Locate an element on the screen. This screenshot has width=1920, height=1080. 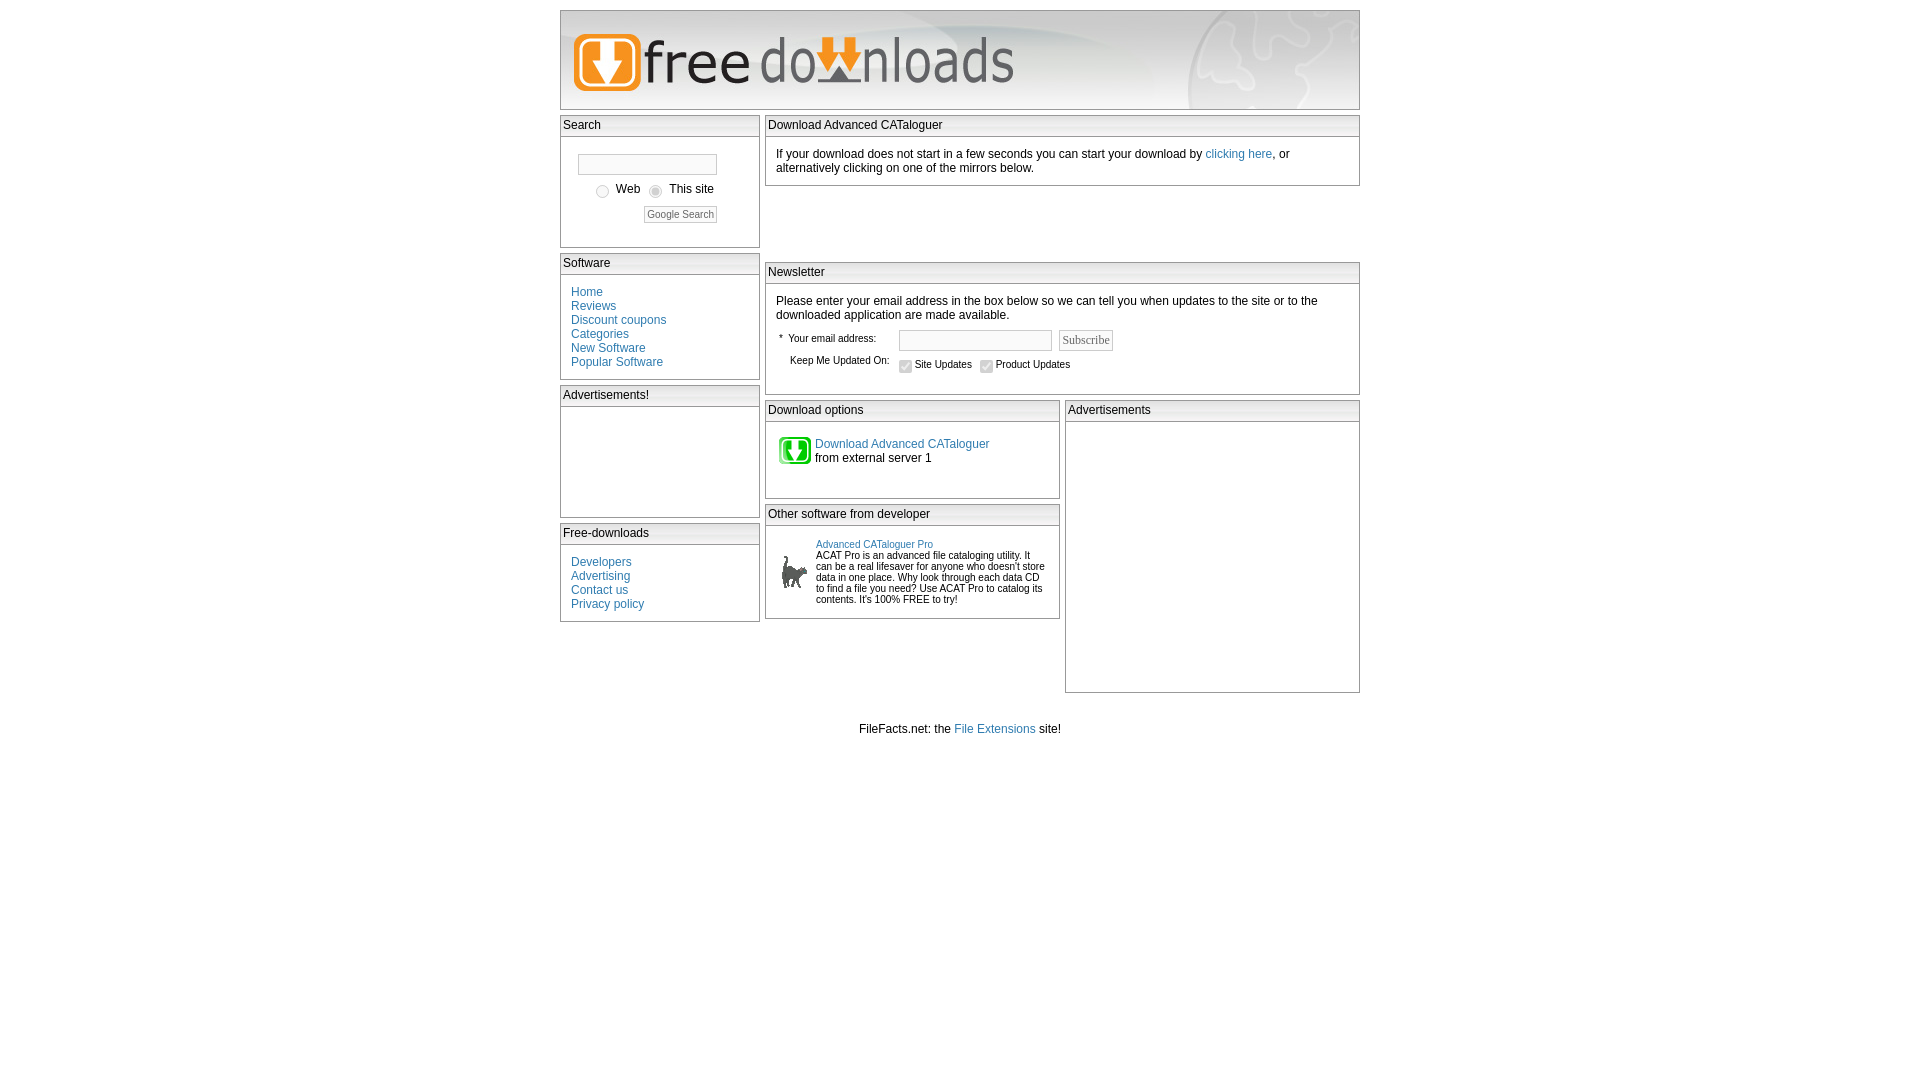
clicking here is located at coordinates (1238, 153).